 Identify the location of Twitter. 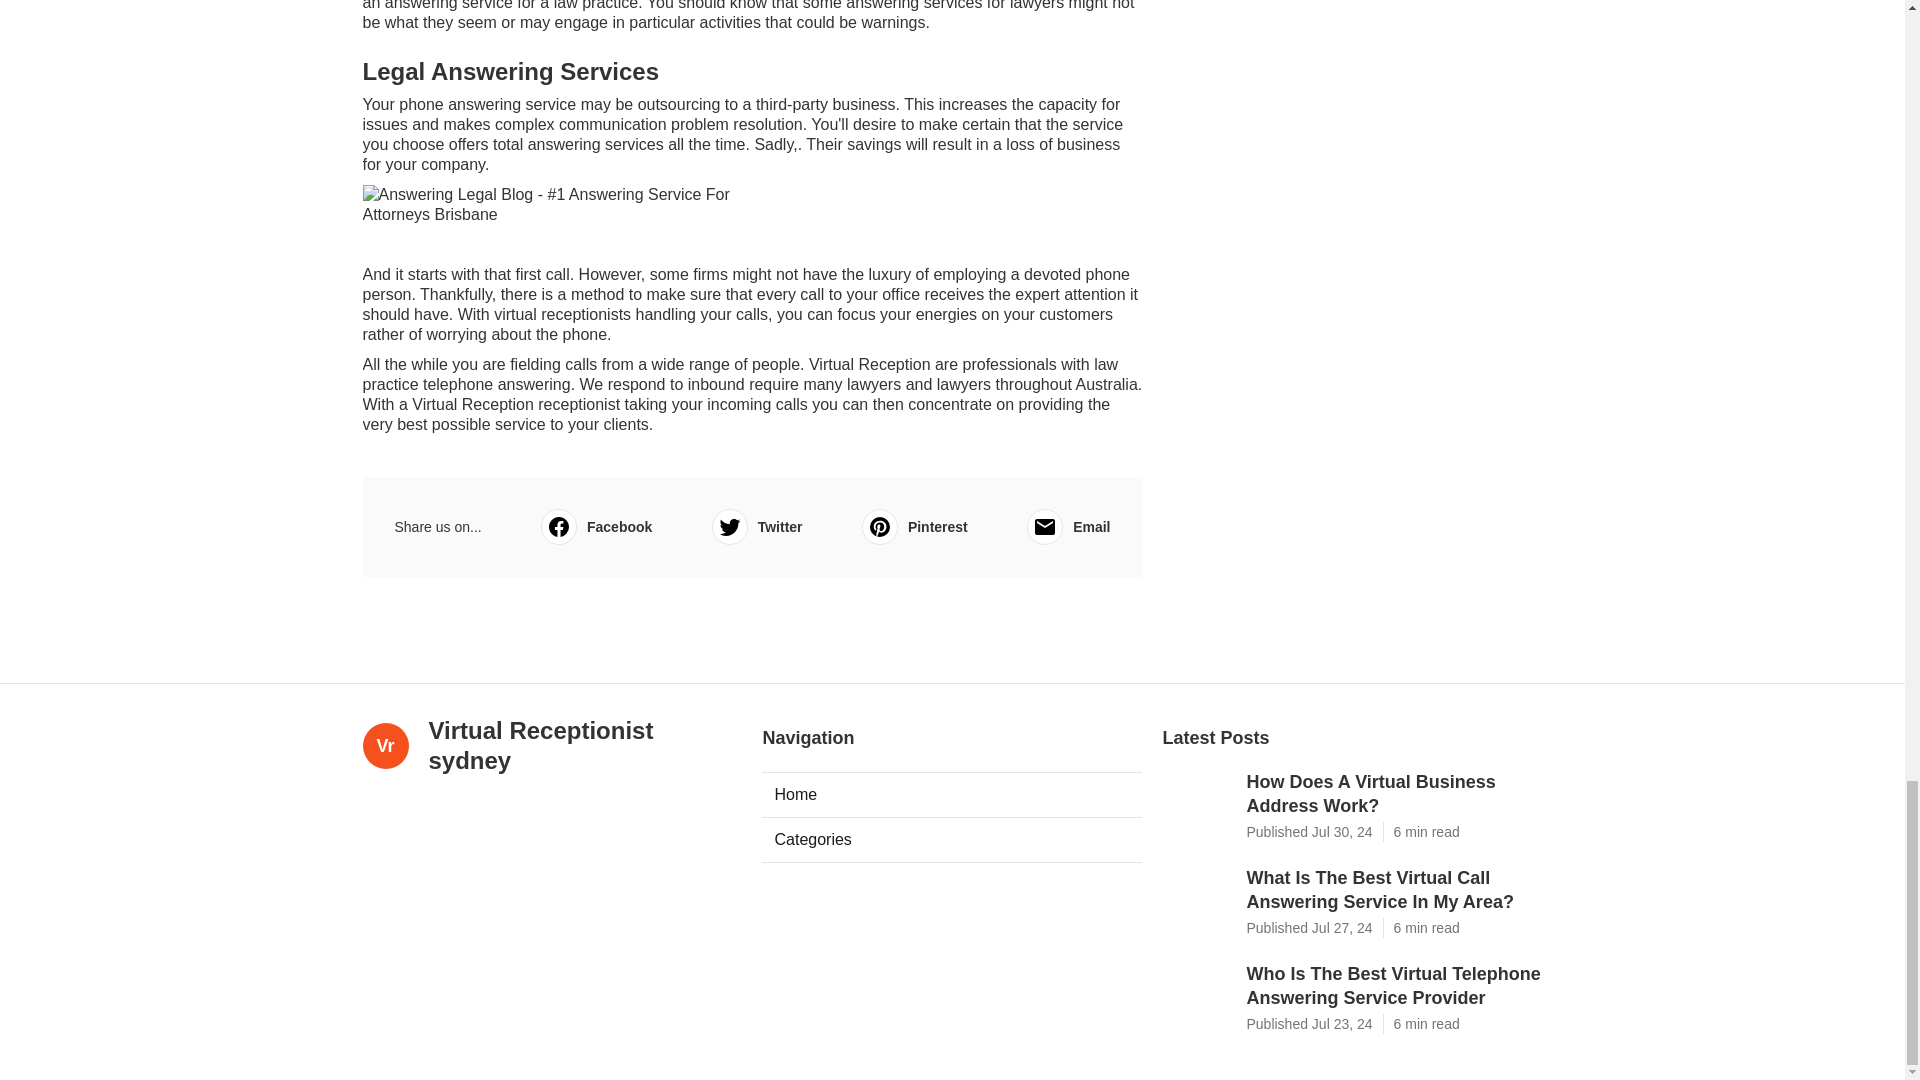
(757, 526).